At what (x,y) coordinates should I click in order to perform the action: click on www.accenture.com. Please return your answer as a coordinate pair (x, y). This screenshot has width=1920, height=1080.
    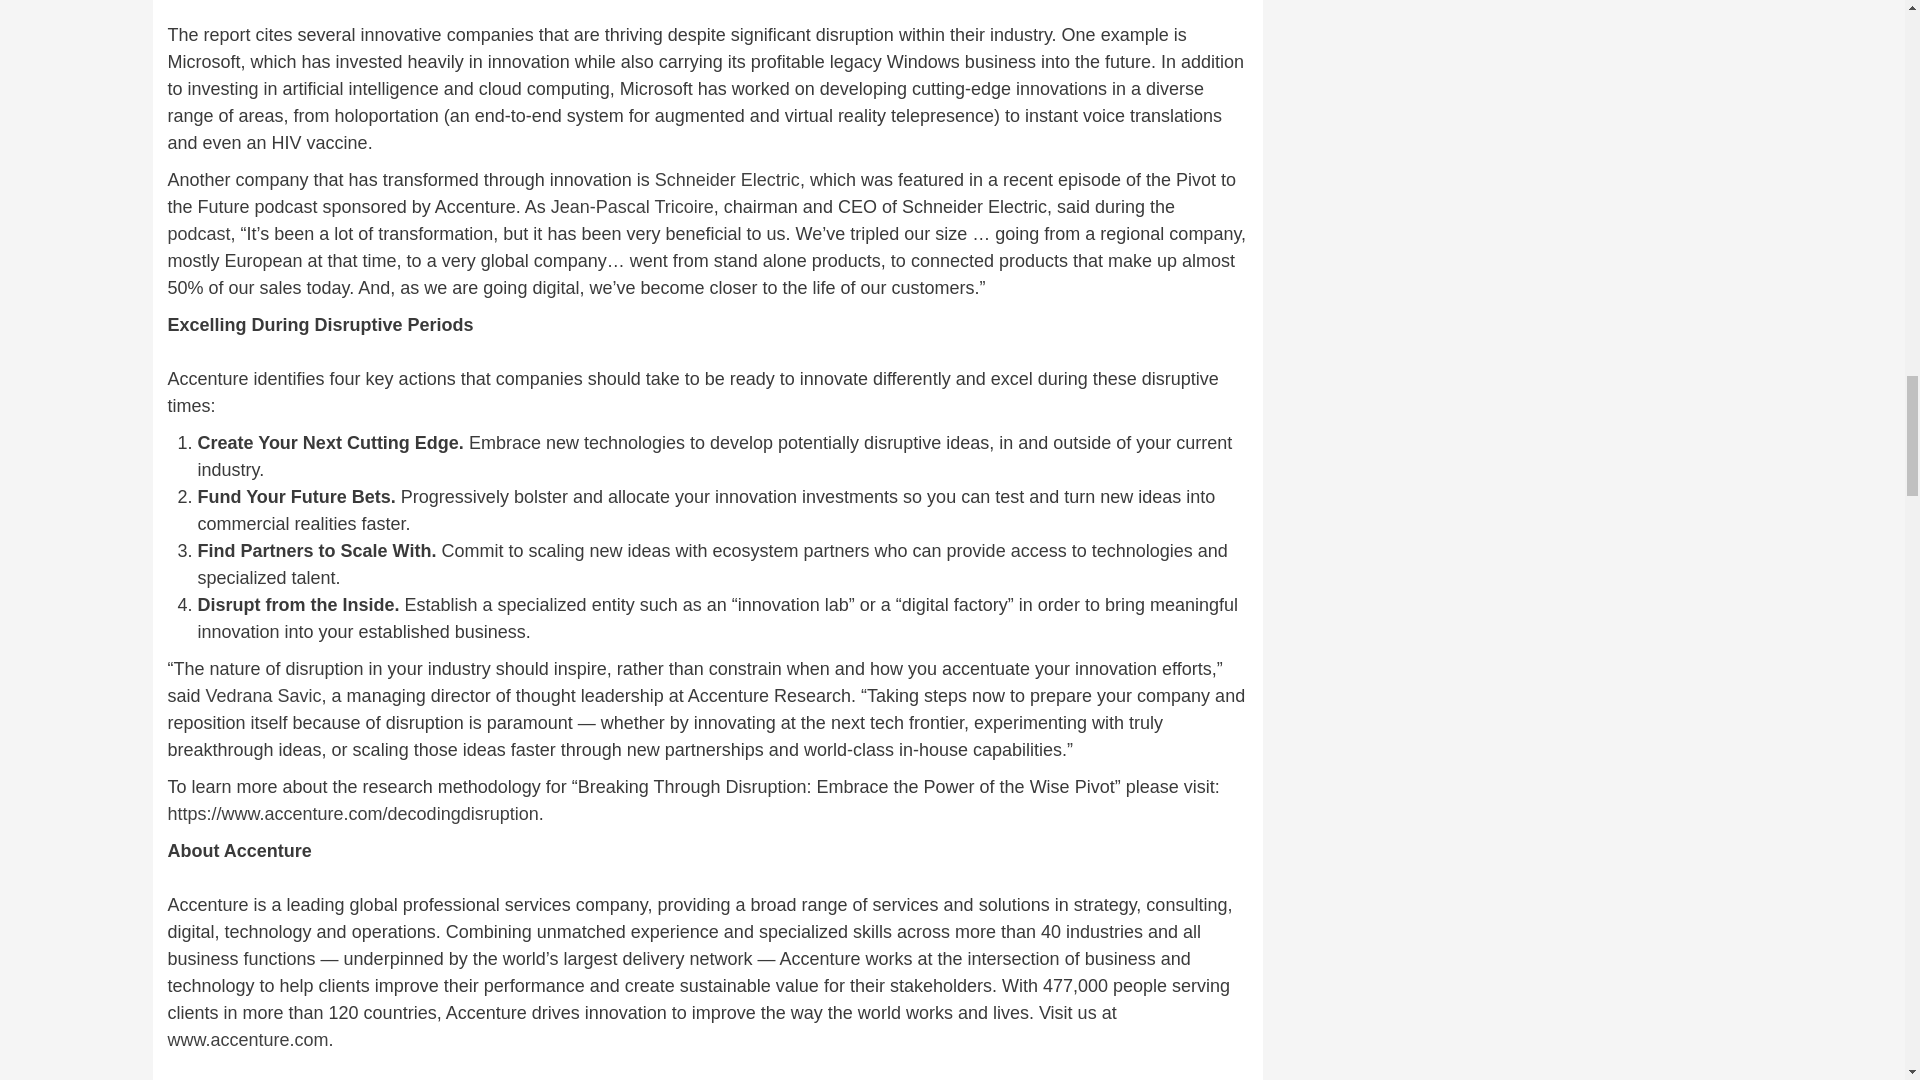
    Looking at the image, I should click on (248, 1040).